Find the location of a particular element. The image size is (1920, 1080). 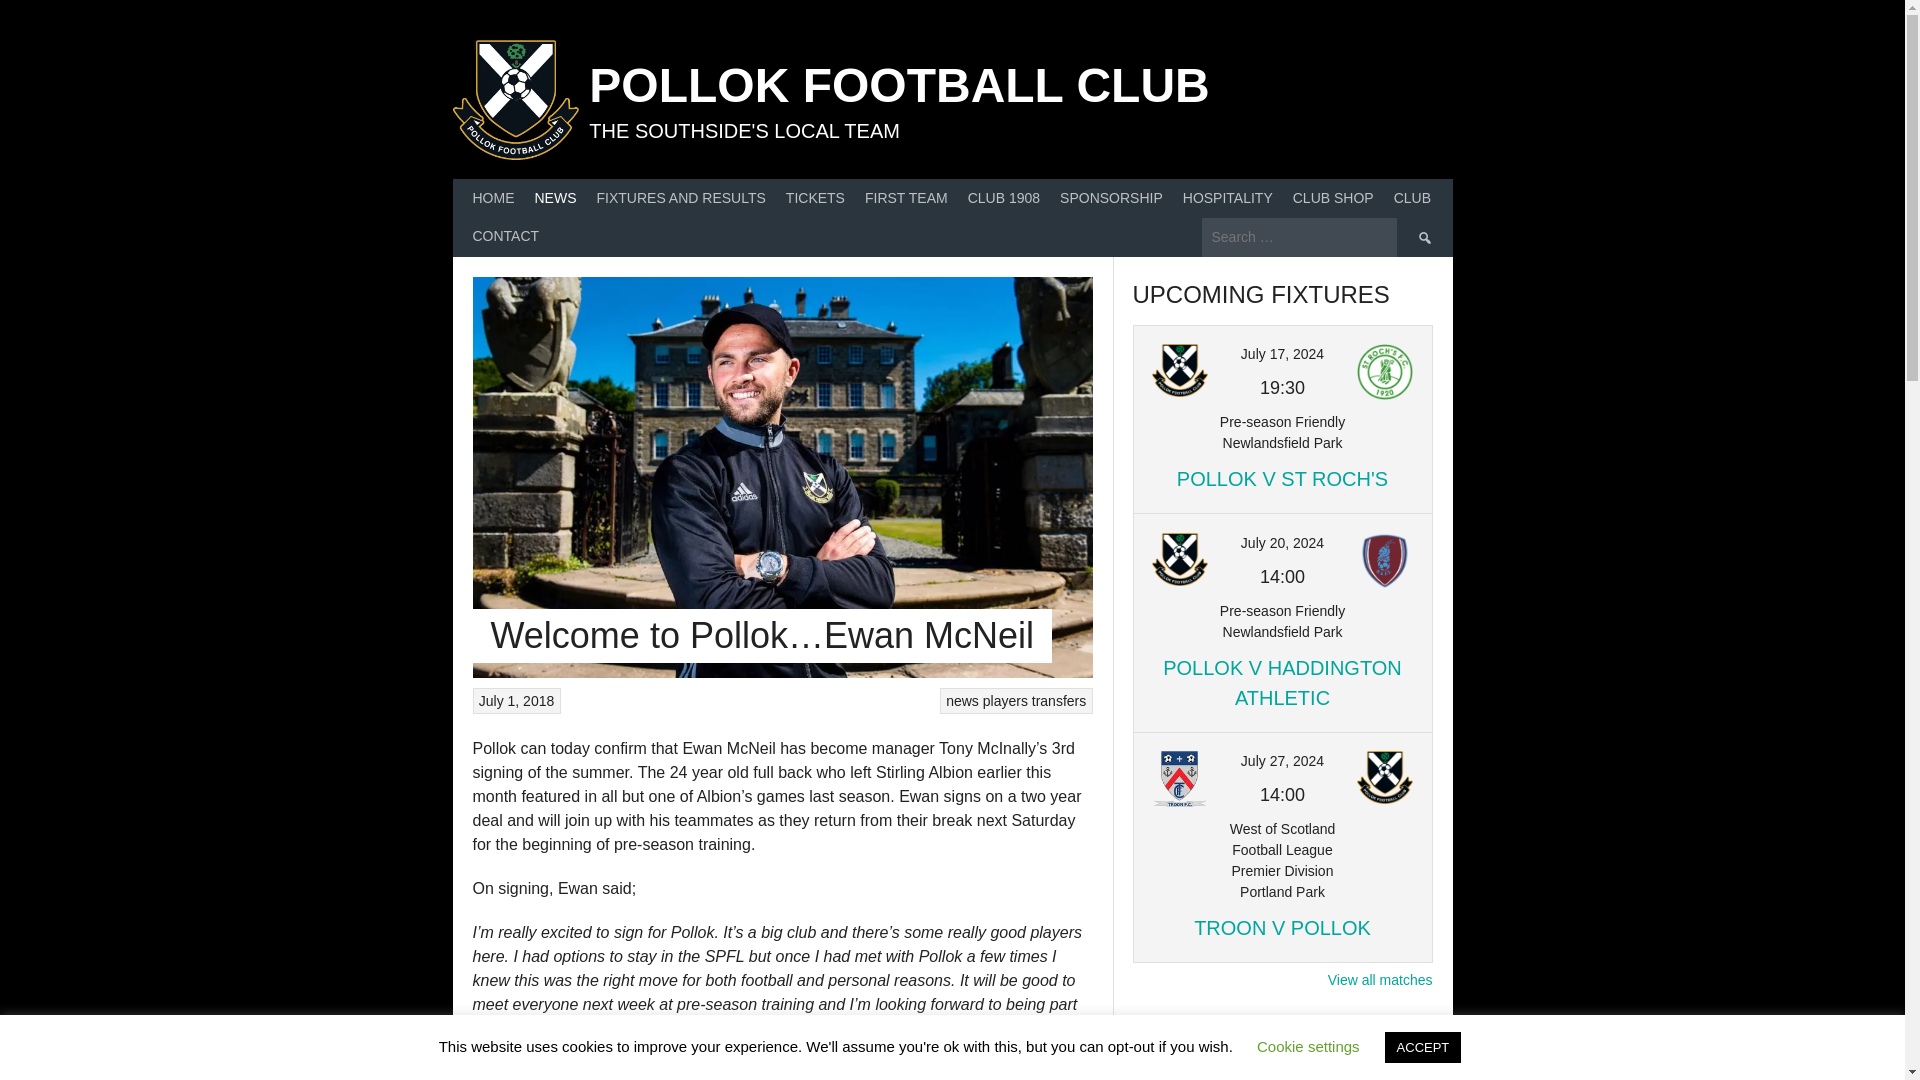

HOME is located at coordinates (493, 198).